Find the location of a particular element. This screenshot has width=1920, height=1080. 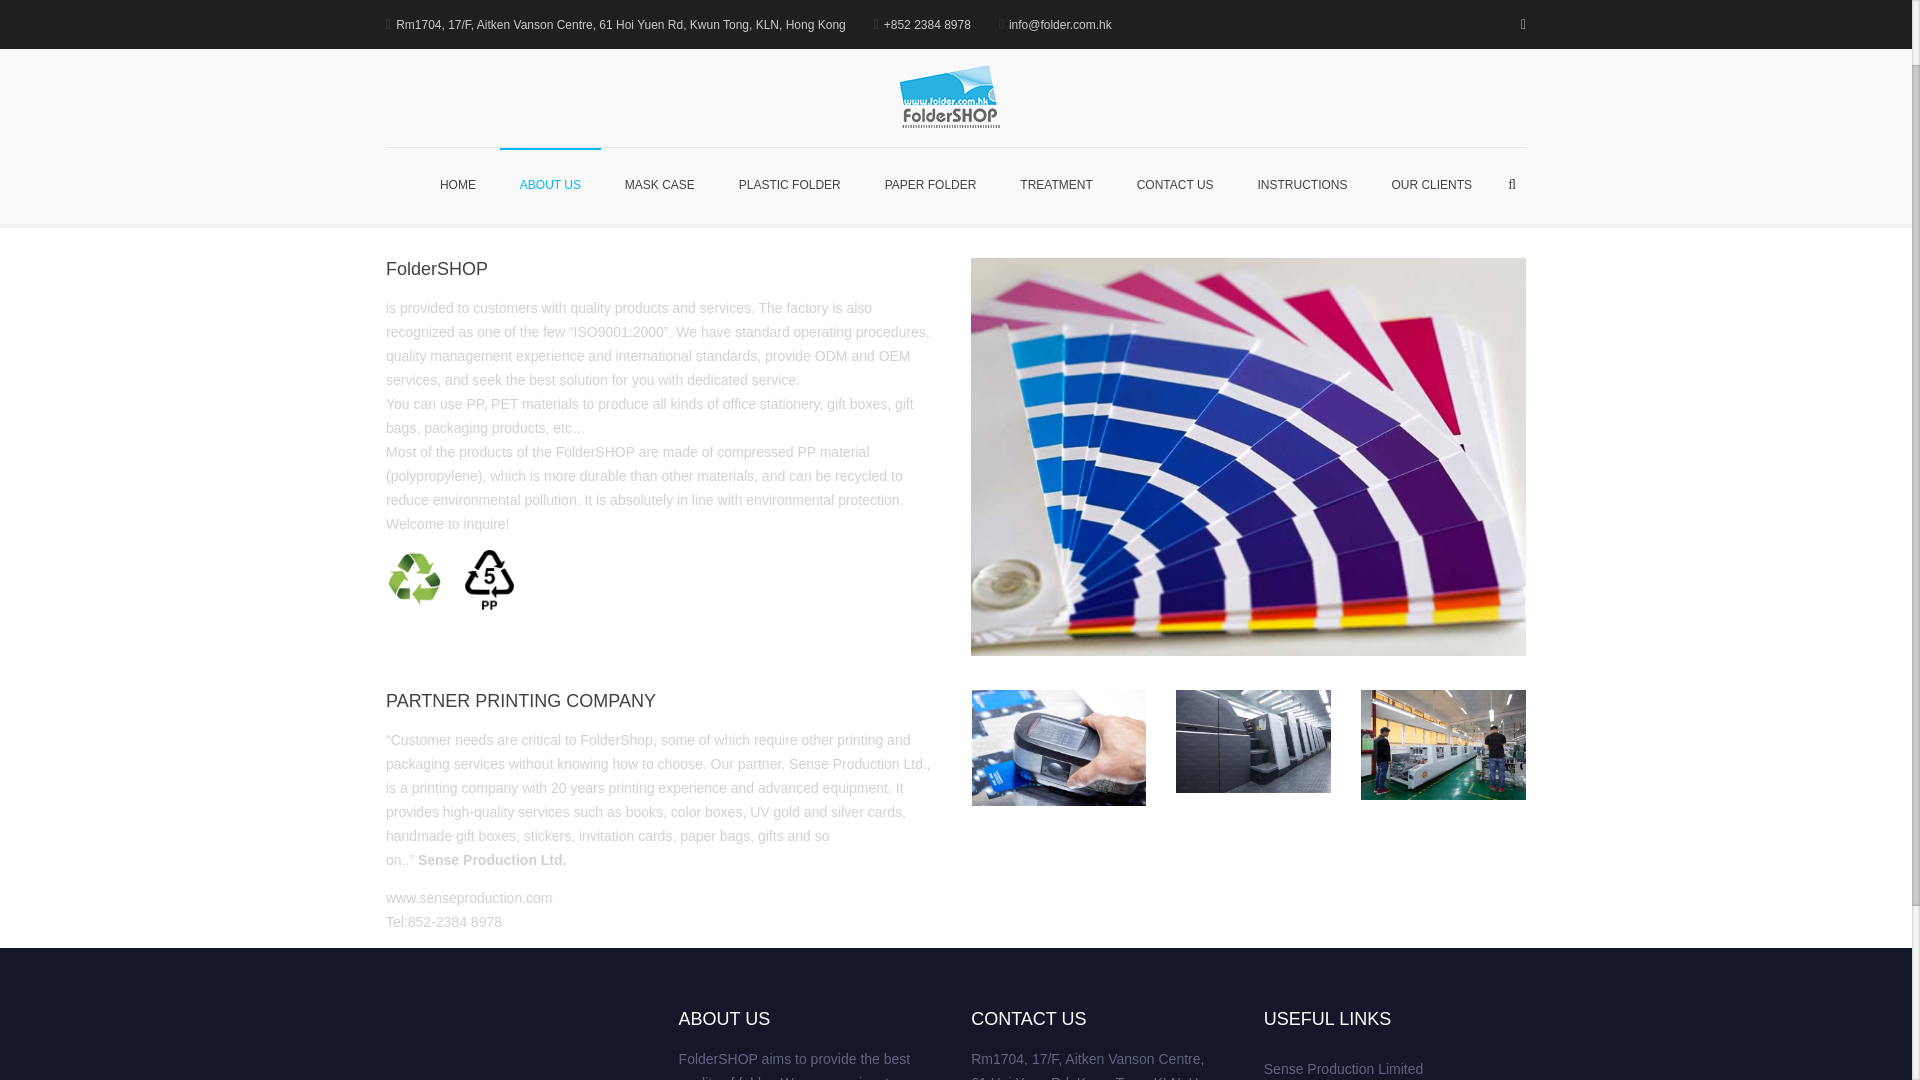

PAPER FOLDER is located at coordinates (930, 102).